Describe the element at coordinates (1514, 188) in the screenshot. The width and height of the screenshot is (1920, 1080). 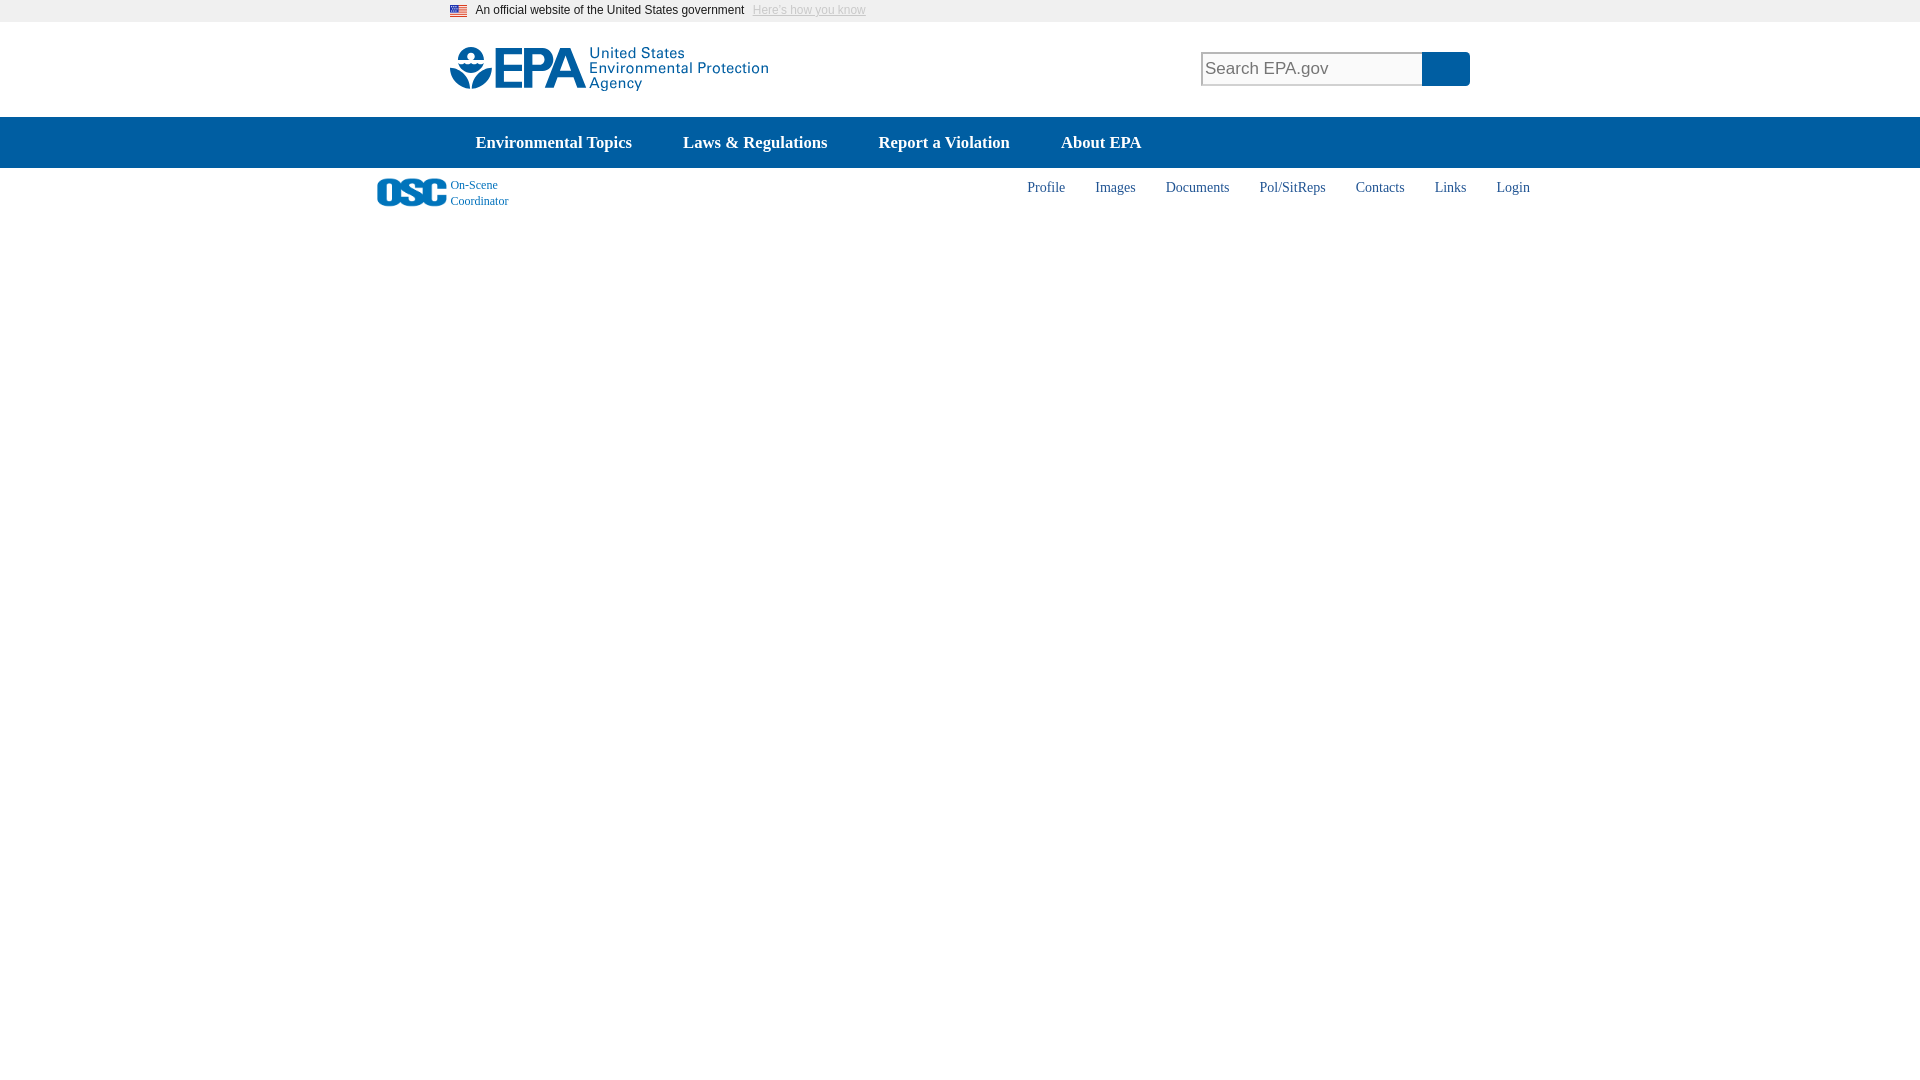
I see `Response Login` at that location.